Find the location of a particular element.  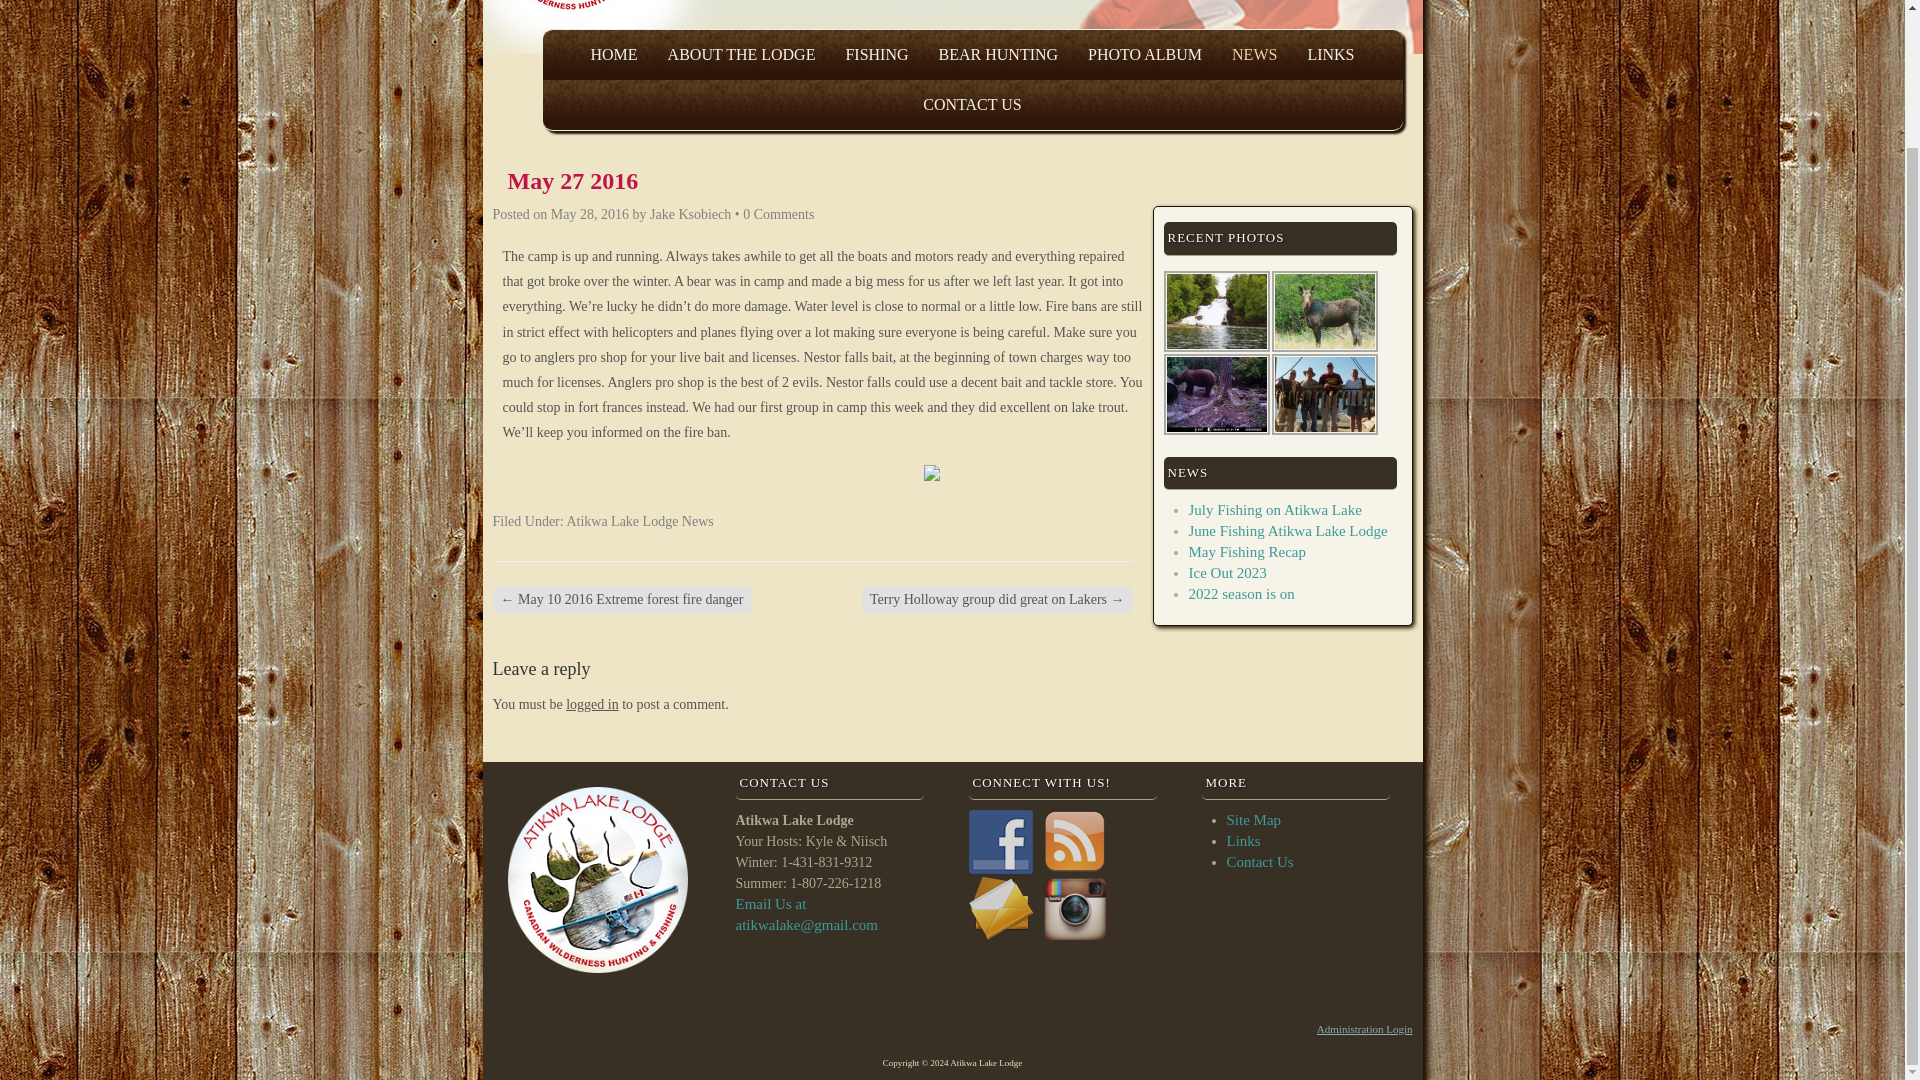

waterfall is located at coordinates (1216, 310).